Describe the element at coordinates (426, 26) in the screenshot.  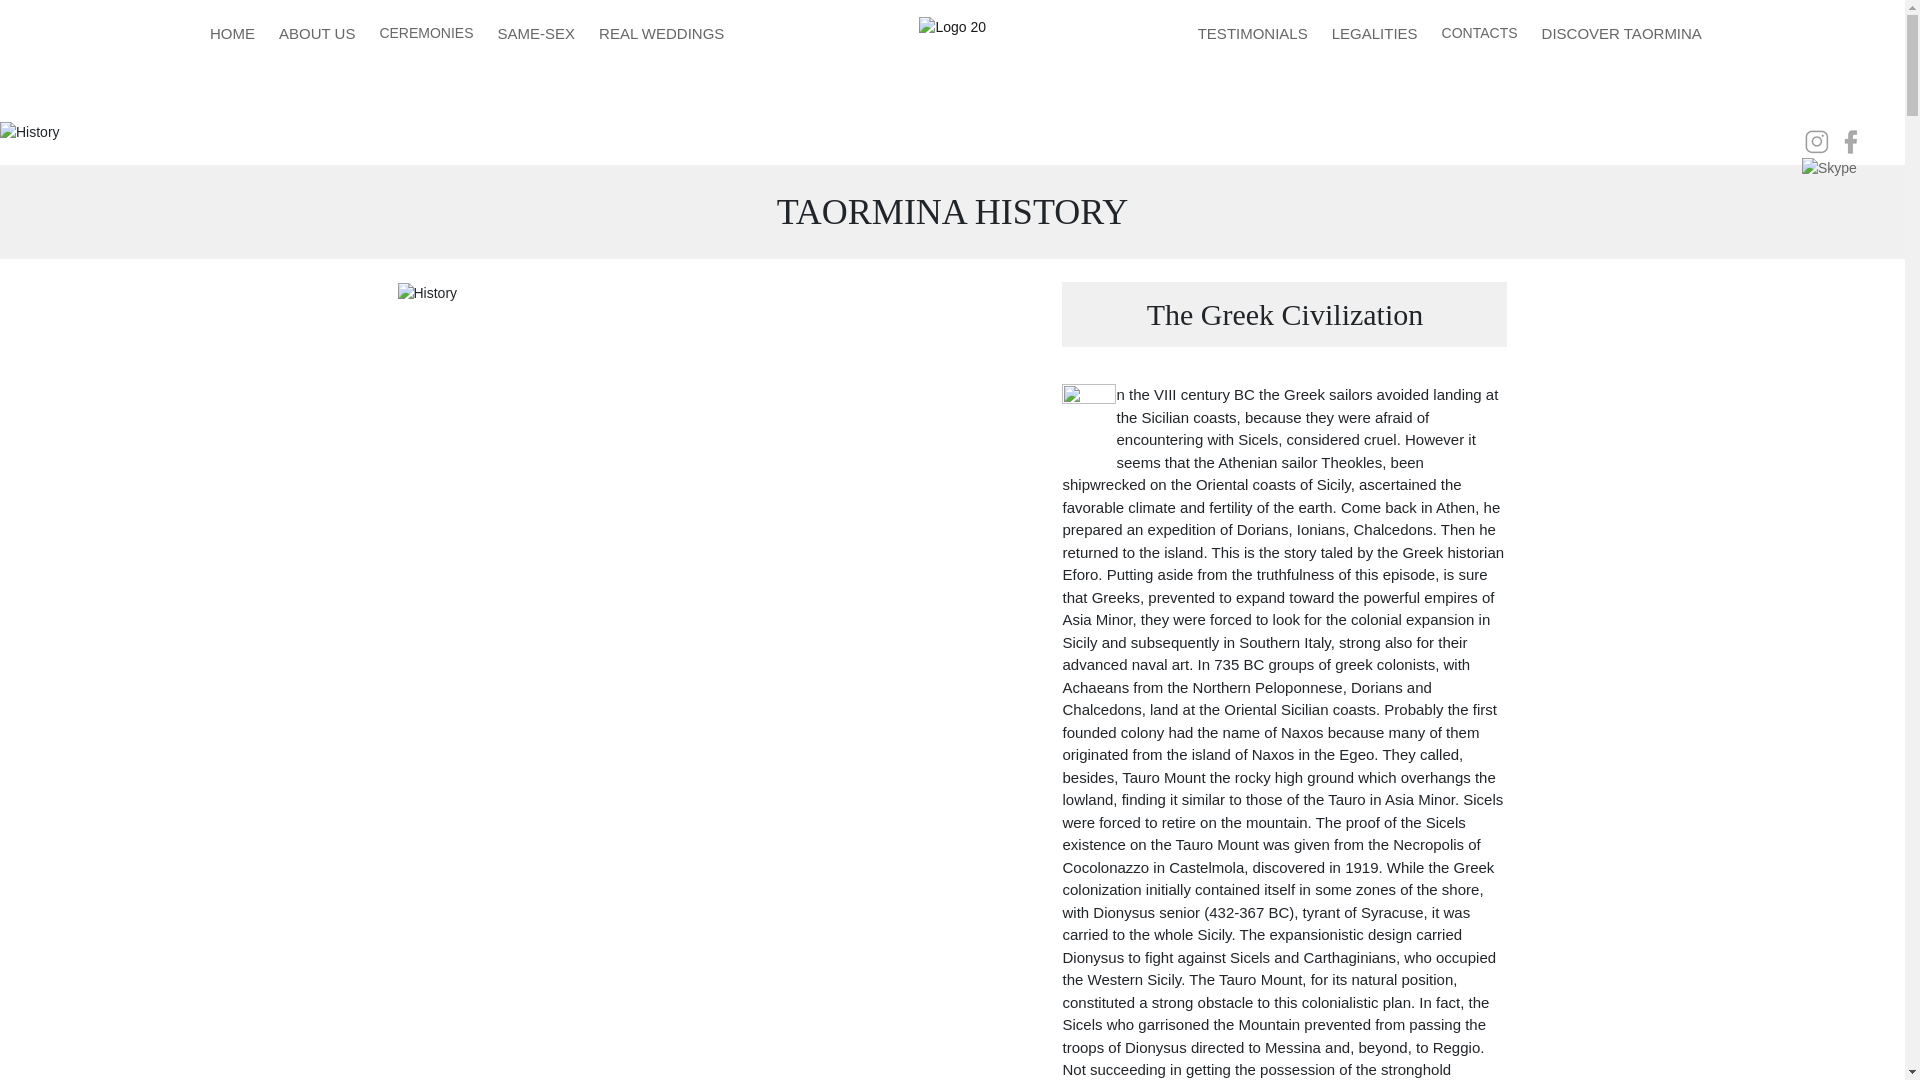
I see `CEREMONIES` at that location.